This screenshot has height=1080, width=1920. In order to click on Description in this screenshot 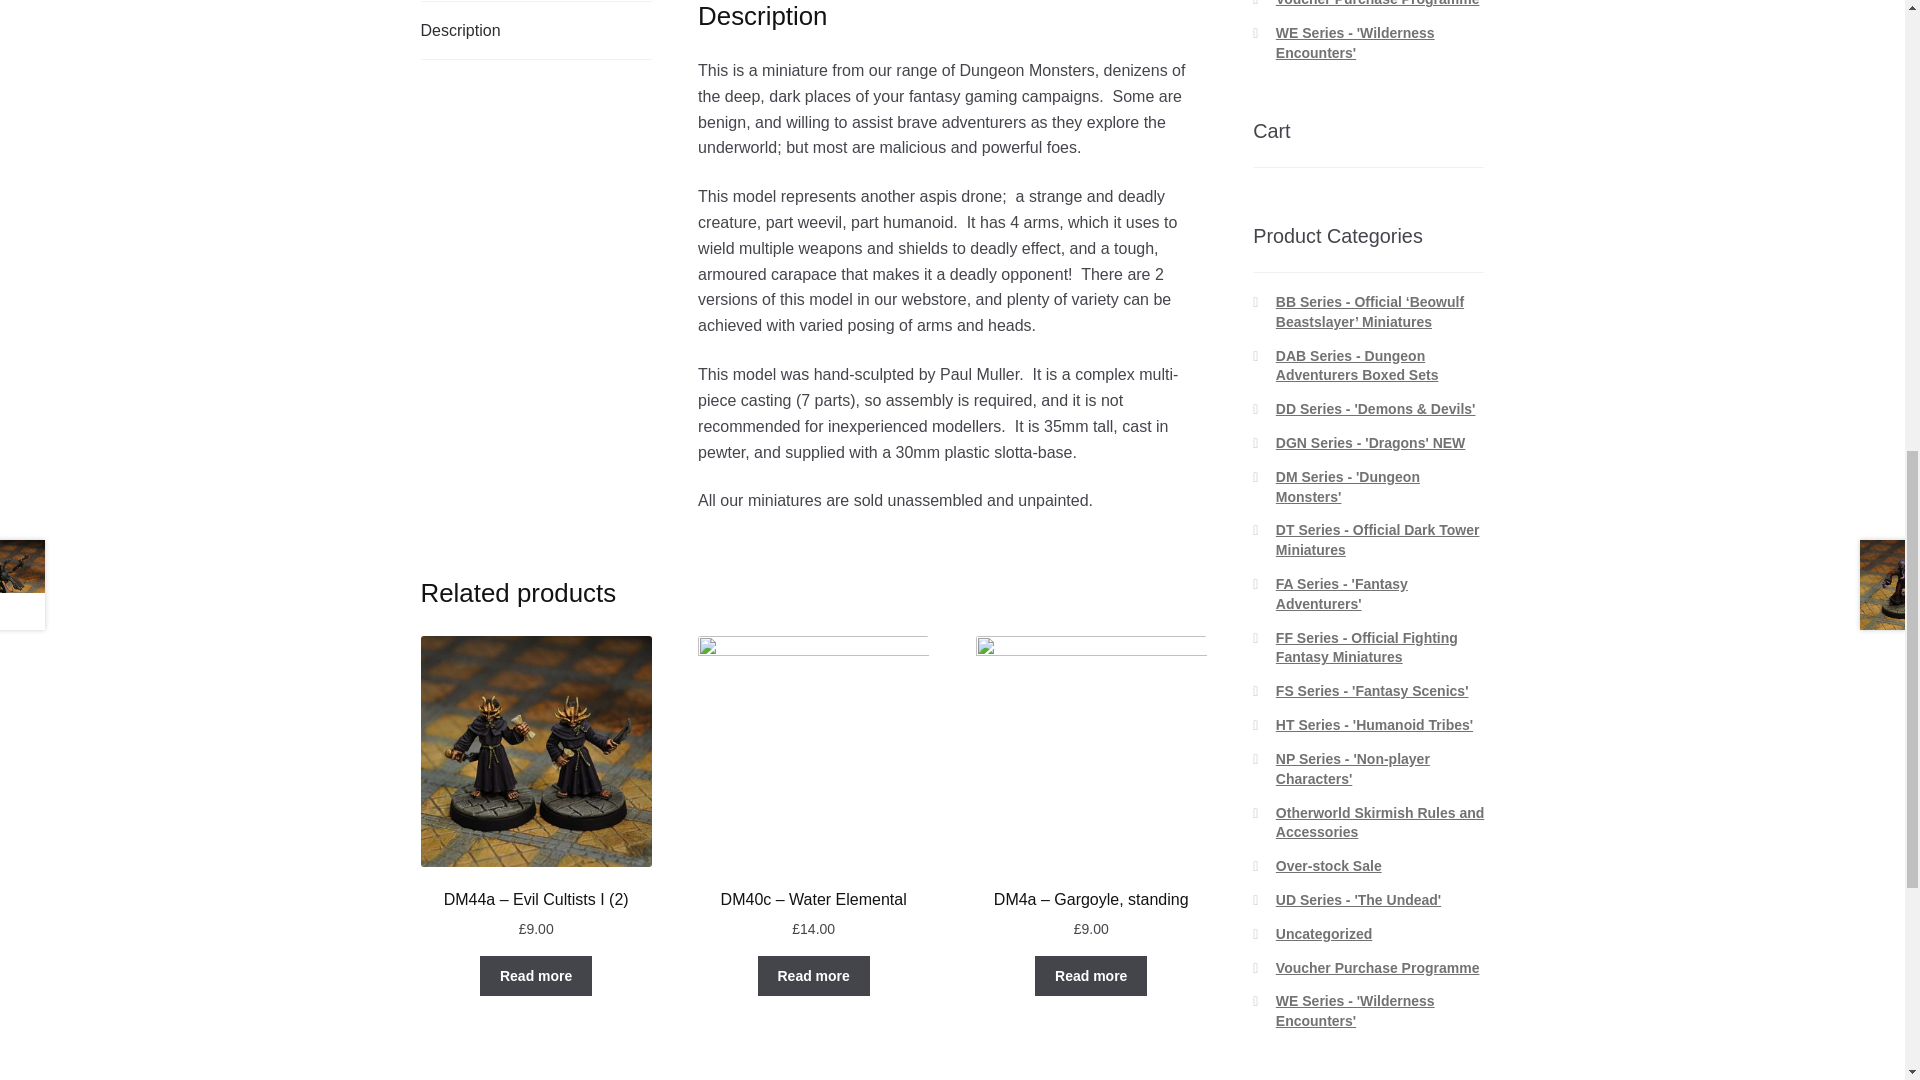, I will do `click(536, 31)`.